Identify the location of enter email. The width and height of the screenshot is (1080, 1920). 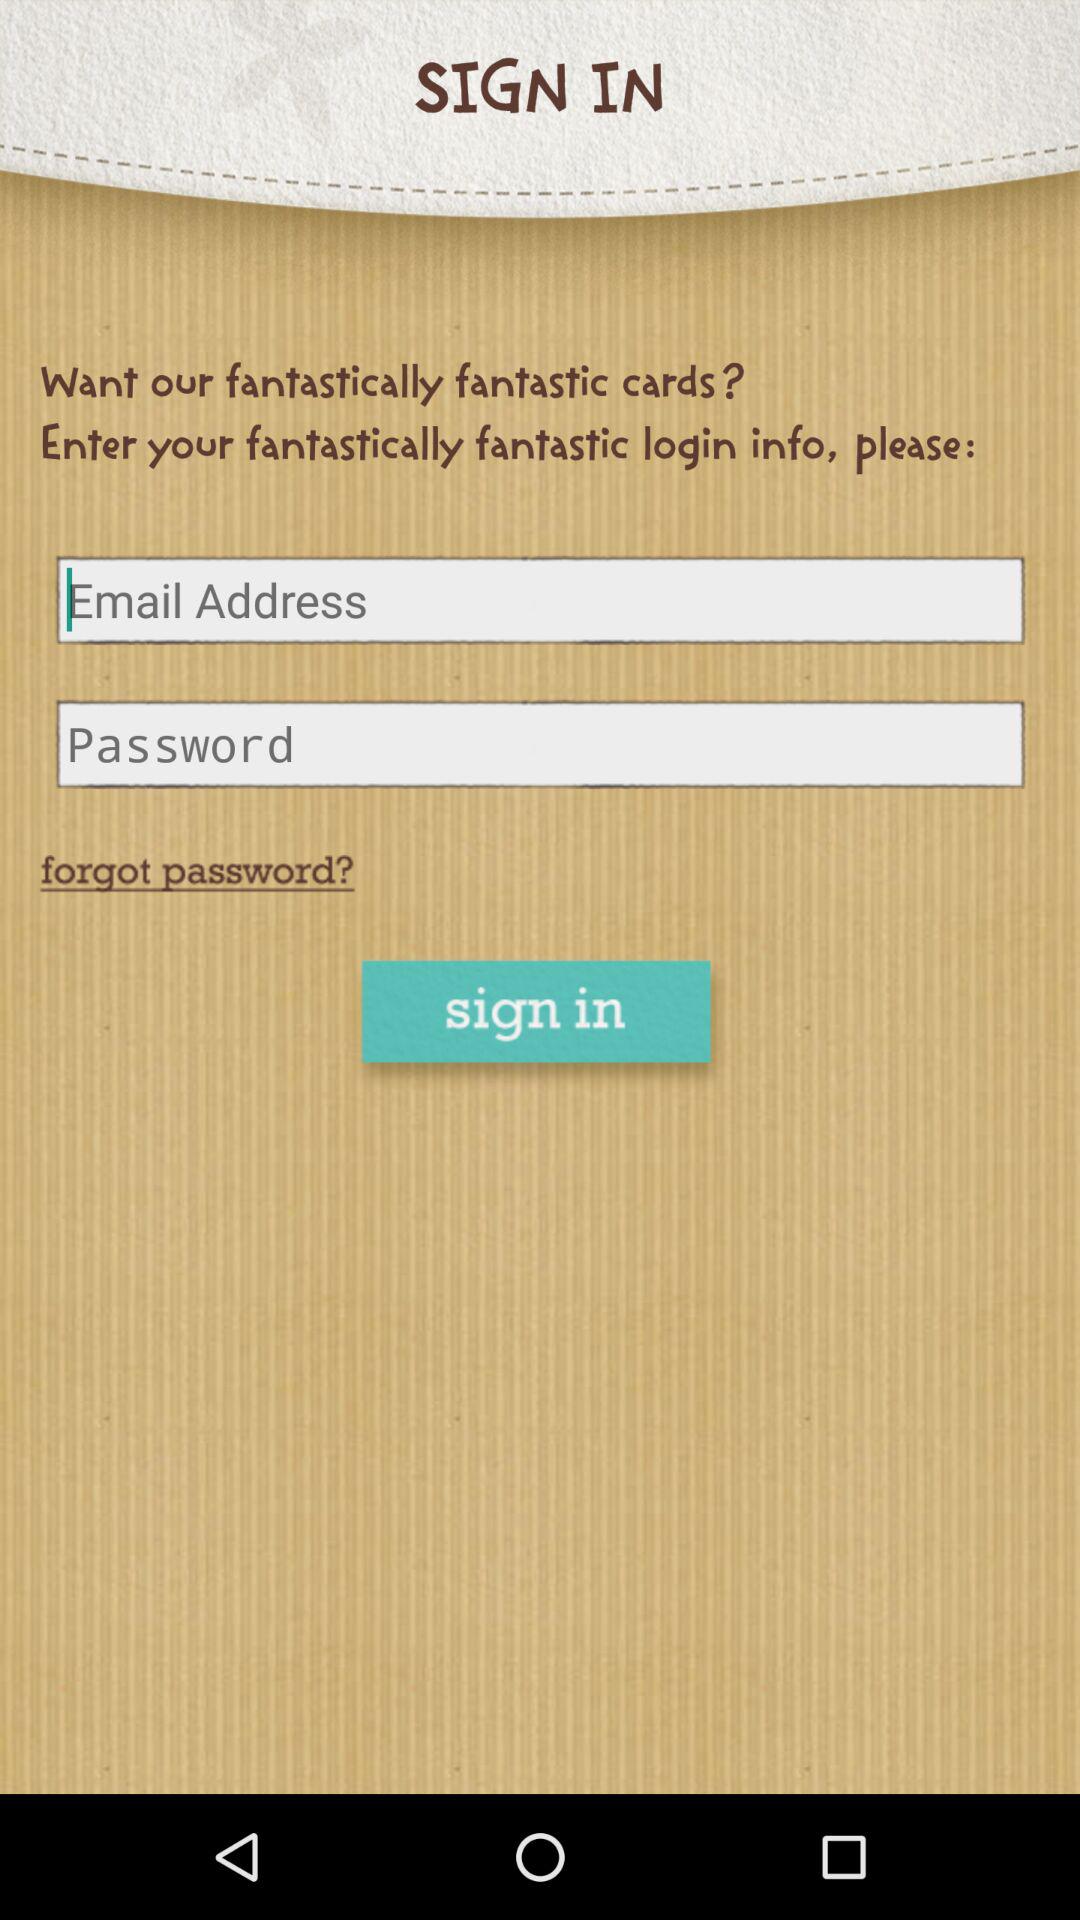
(540, 600).